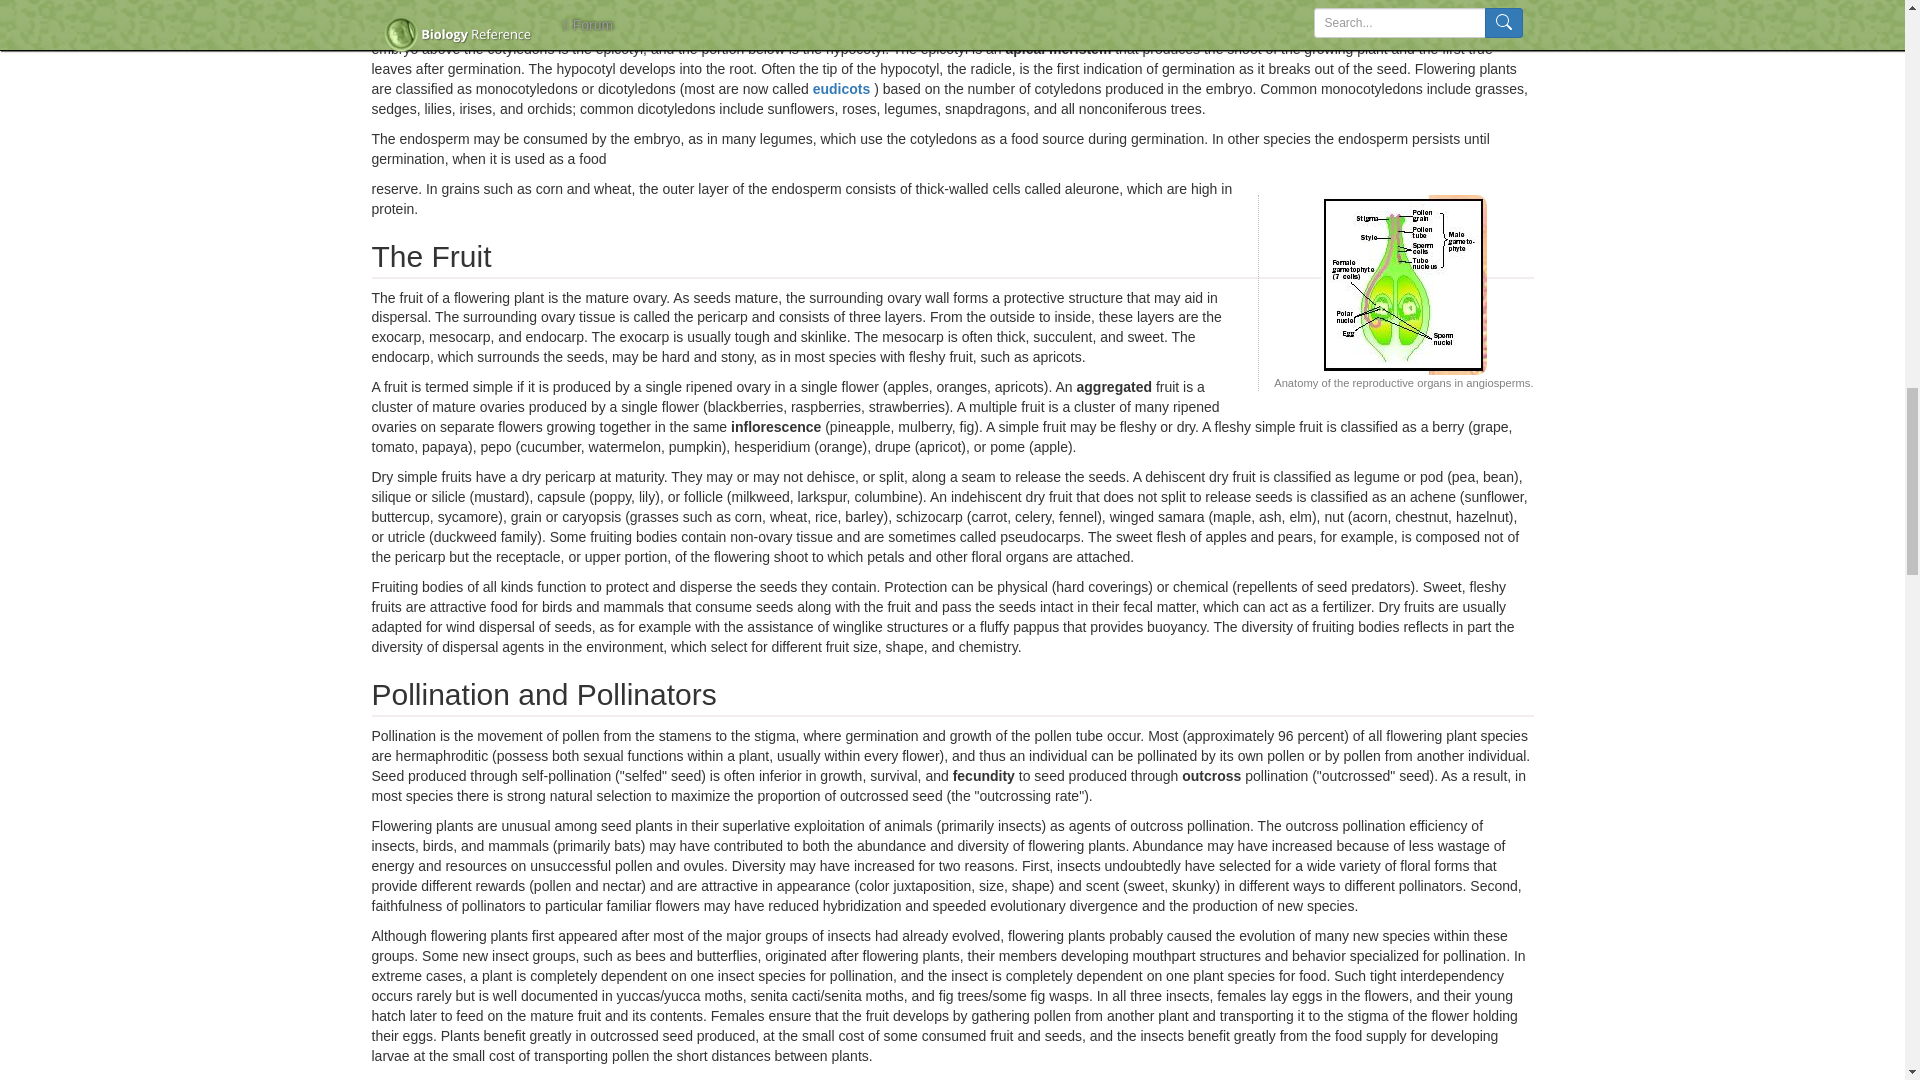 This screenshot has width=1920, height=1080. What do you see at coordinates (782, 3) in the screenshot?
I see `View 'castor bean' definition from Wikipedia` at bounding box center [782, 3].